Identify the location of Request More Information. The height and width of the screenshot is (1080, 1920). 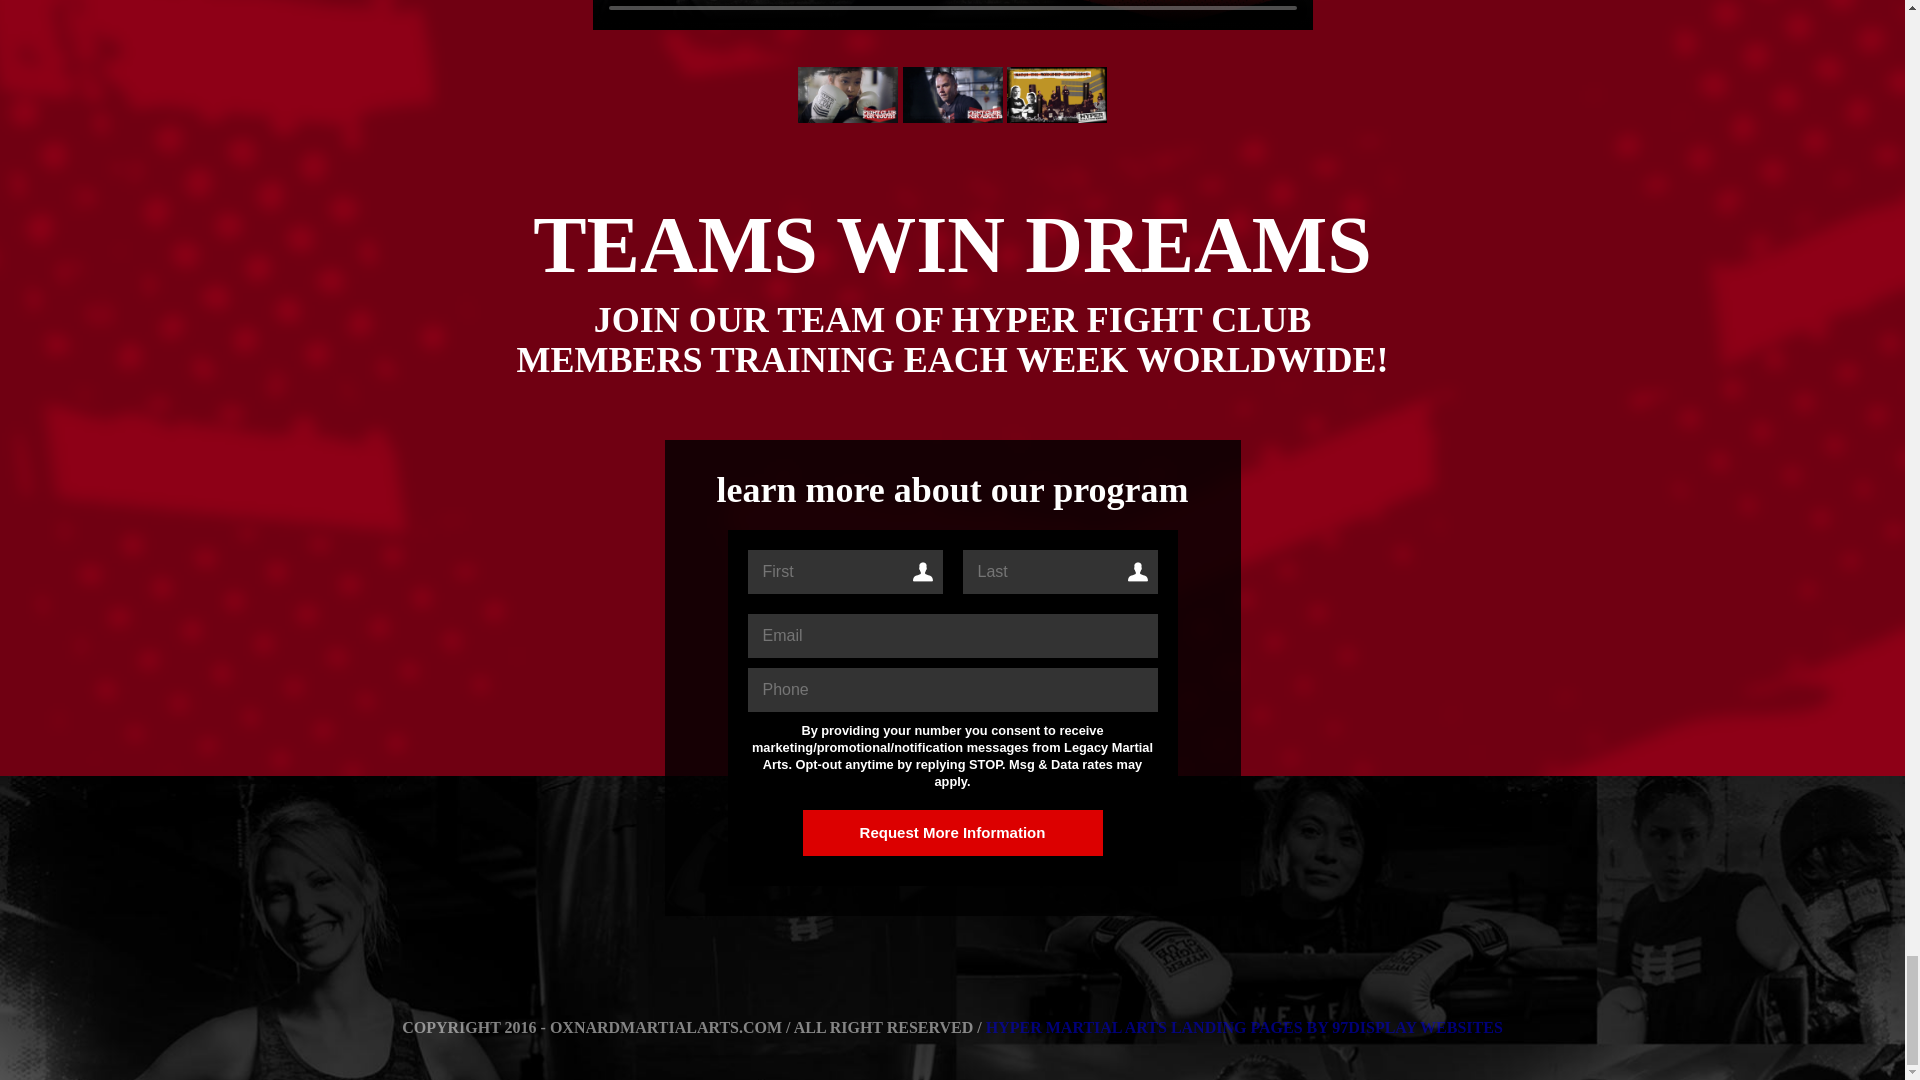
(952, 833).